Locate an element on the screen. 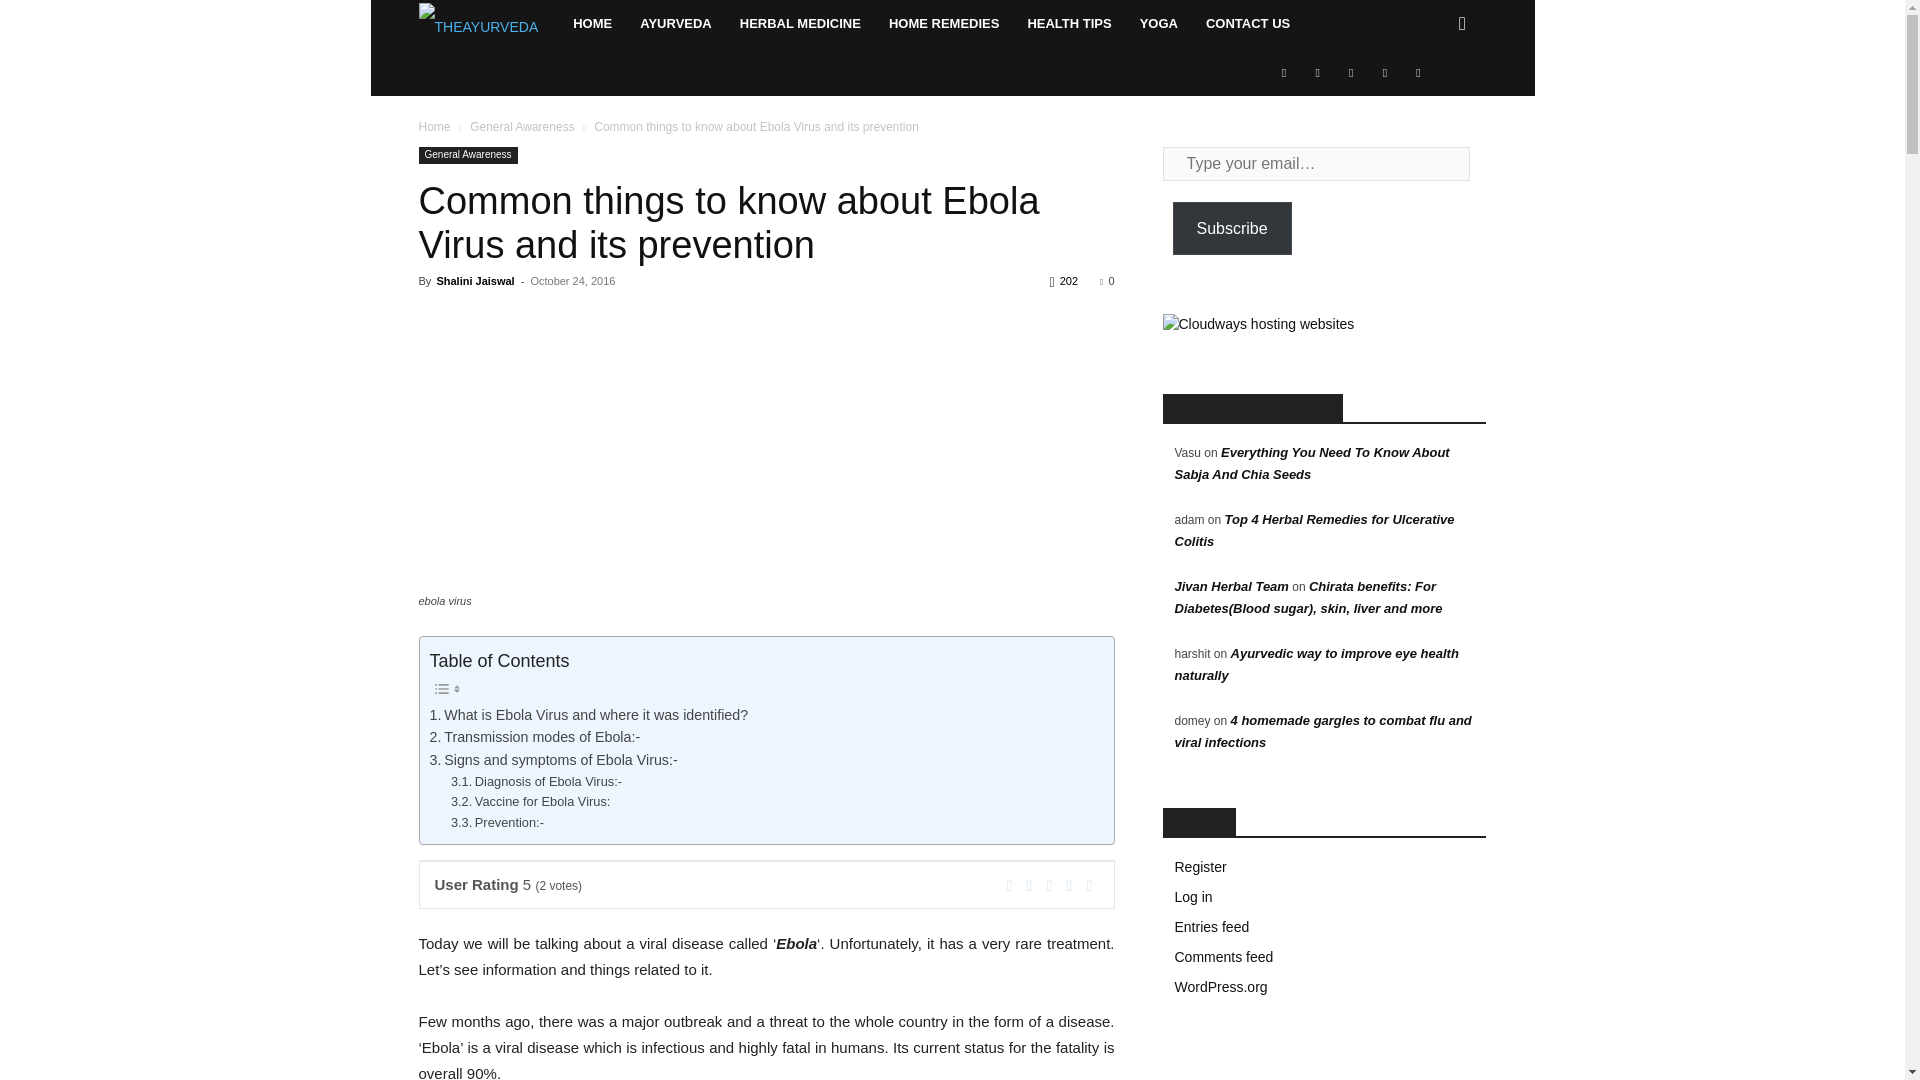 The width and height of the screenshot is (1920, 1080). HOME is located at coordinates (592, 24).